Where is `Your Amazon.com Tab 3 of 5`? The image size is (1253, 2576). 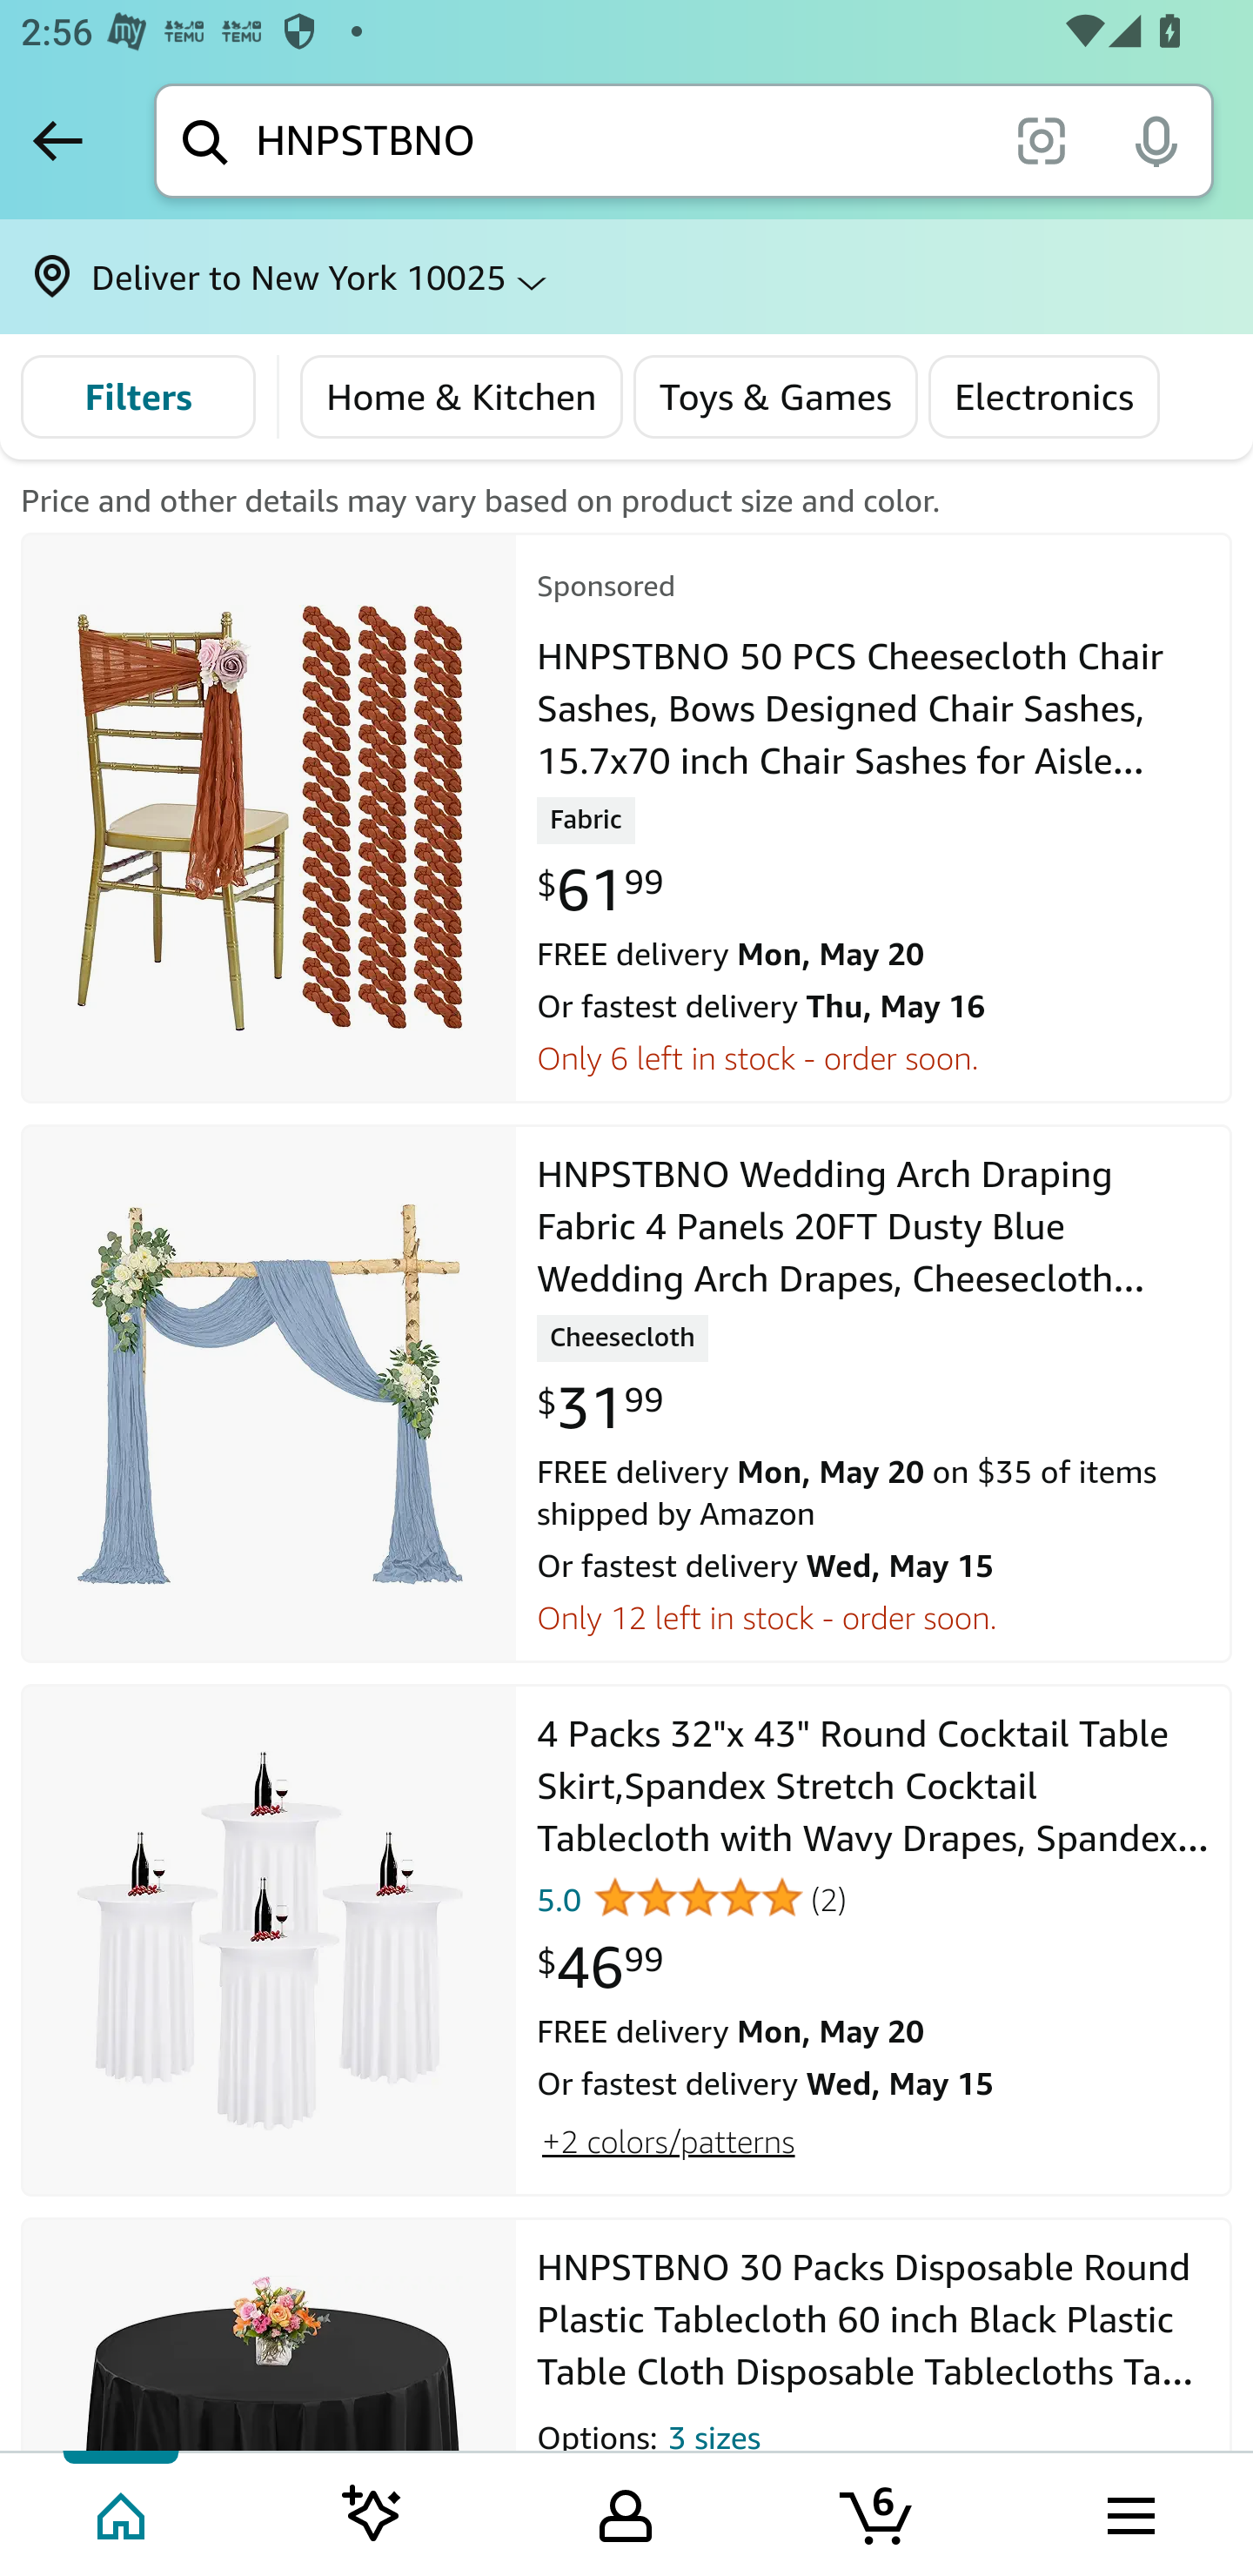
Your Amazon.com Tab 3 of 5 is located at coordinates (626, 2512).